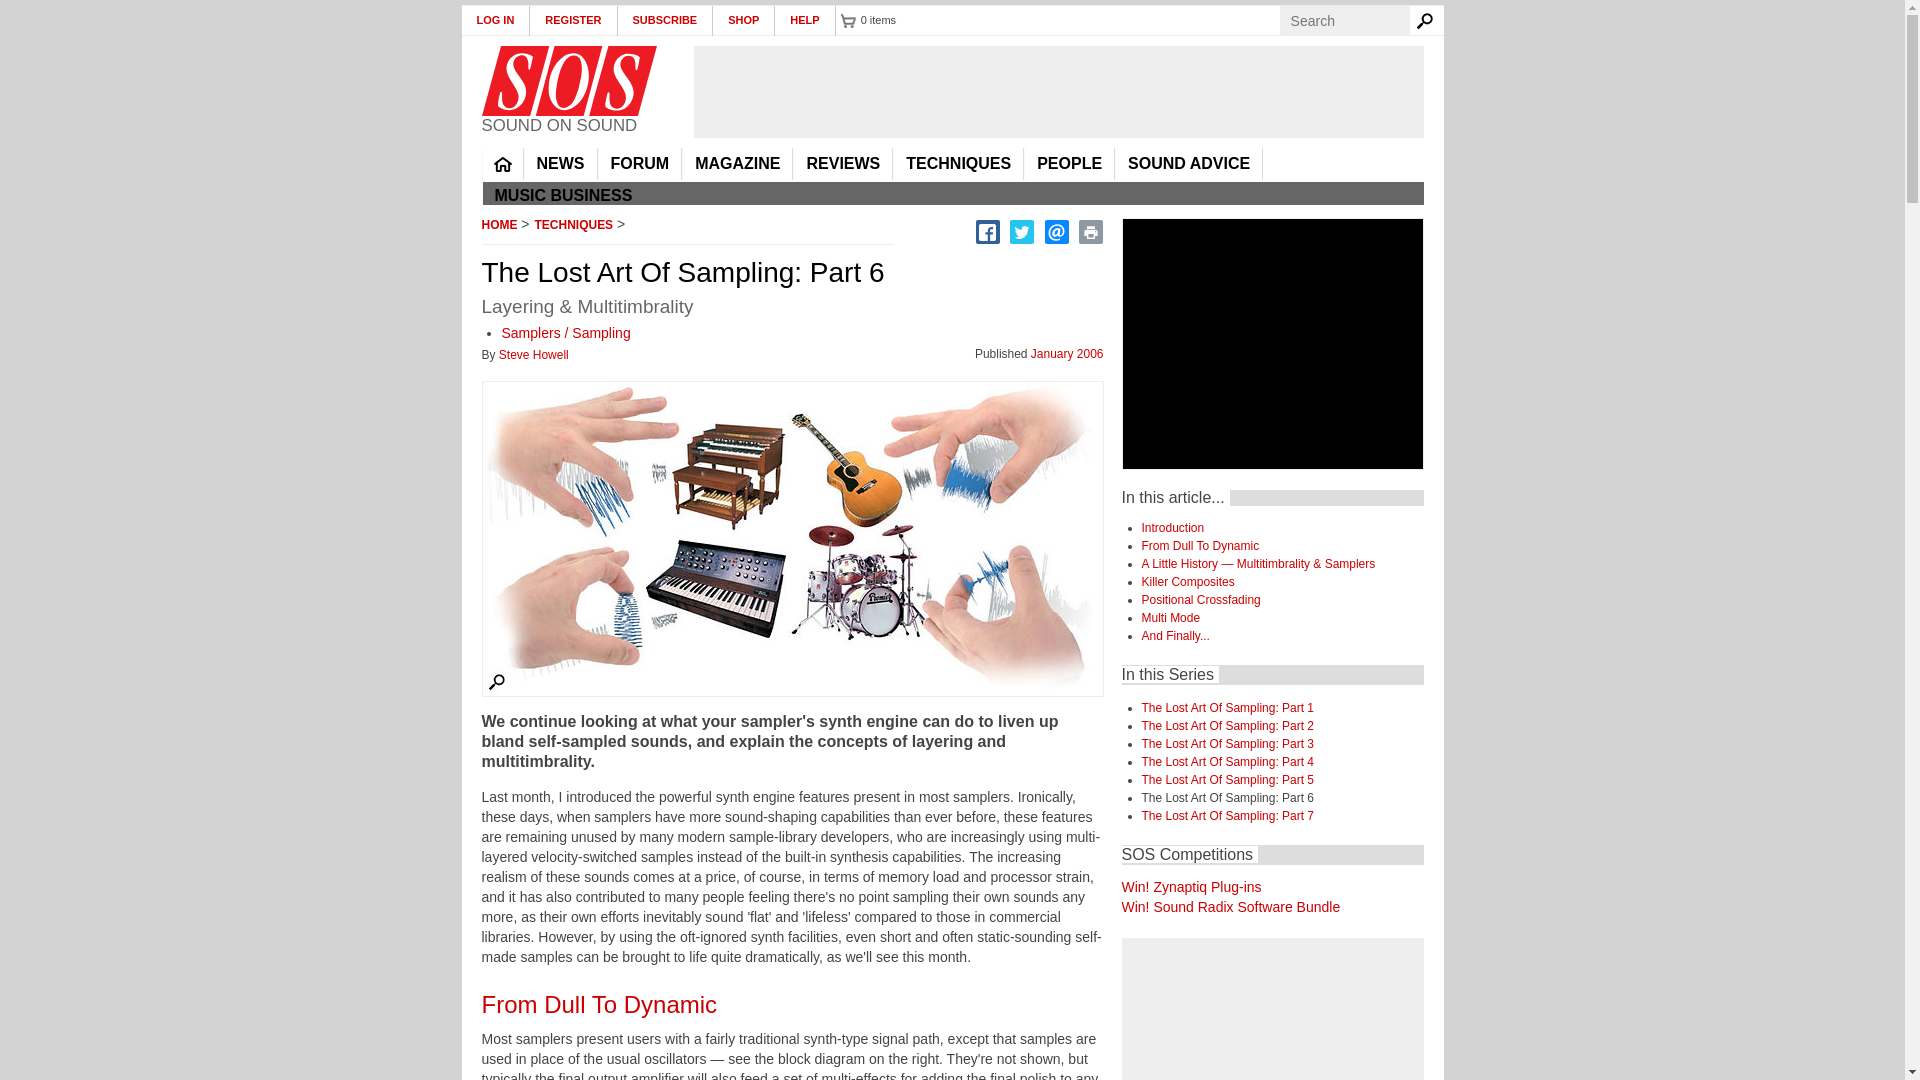 This screenshot has width=1920, height=1080. Describe the element at coordinates (502, 164) in the screenshot. I see `HOME` at that location.